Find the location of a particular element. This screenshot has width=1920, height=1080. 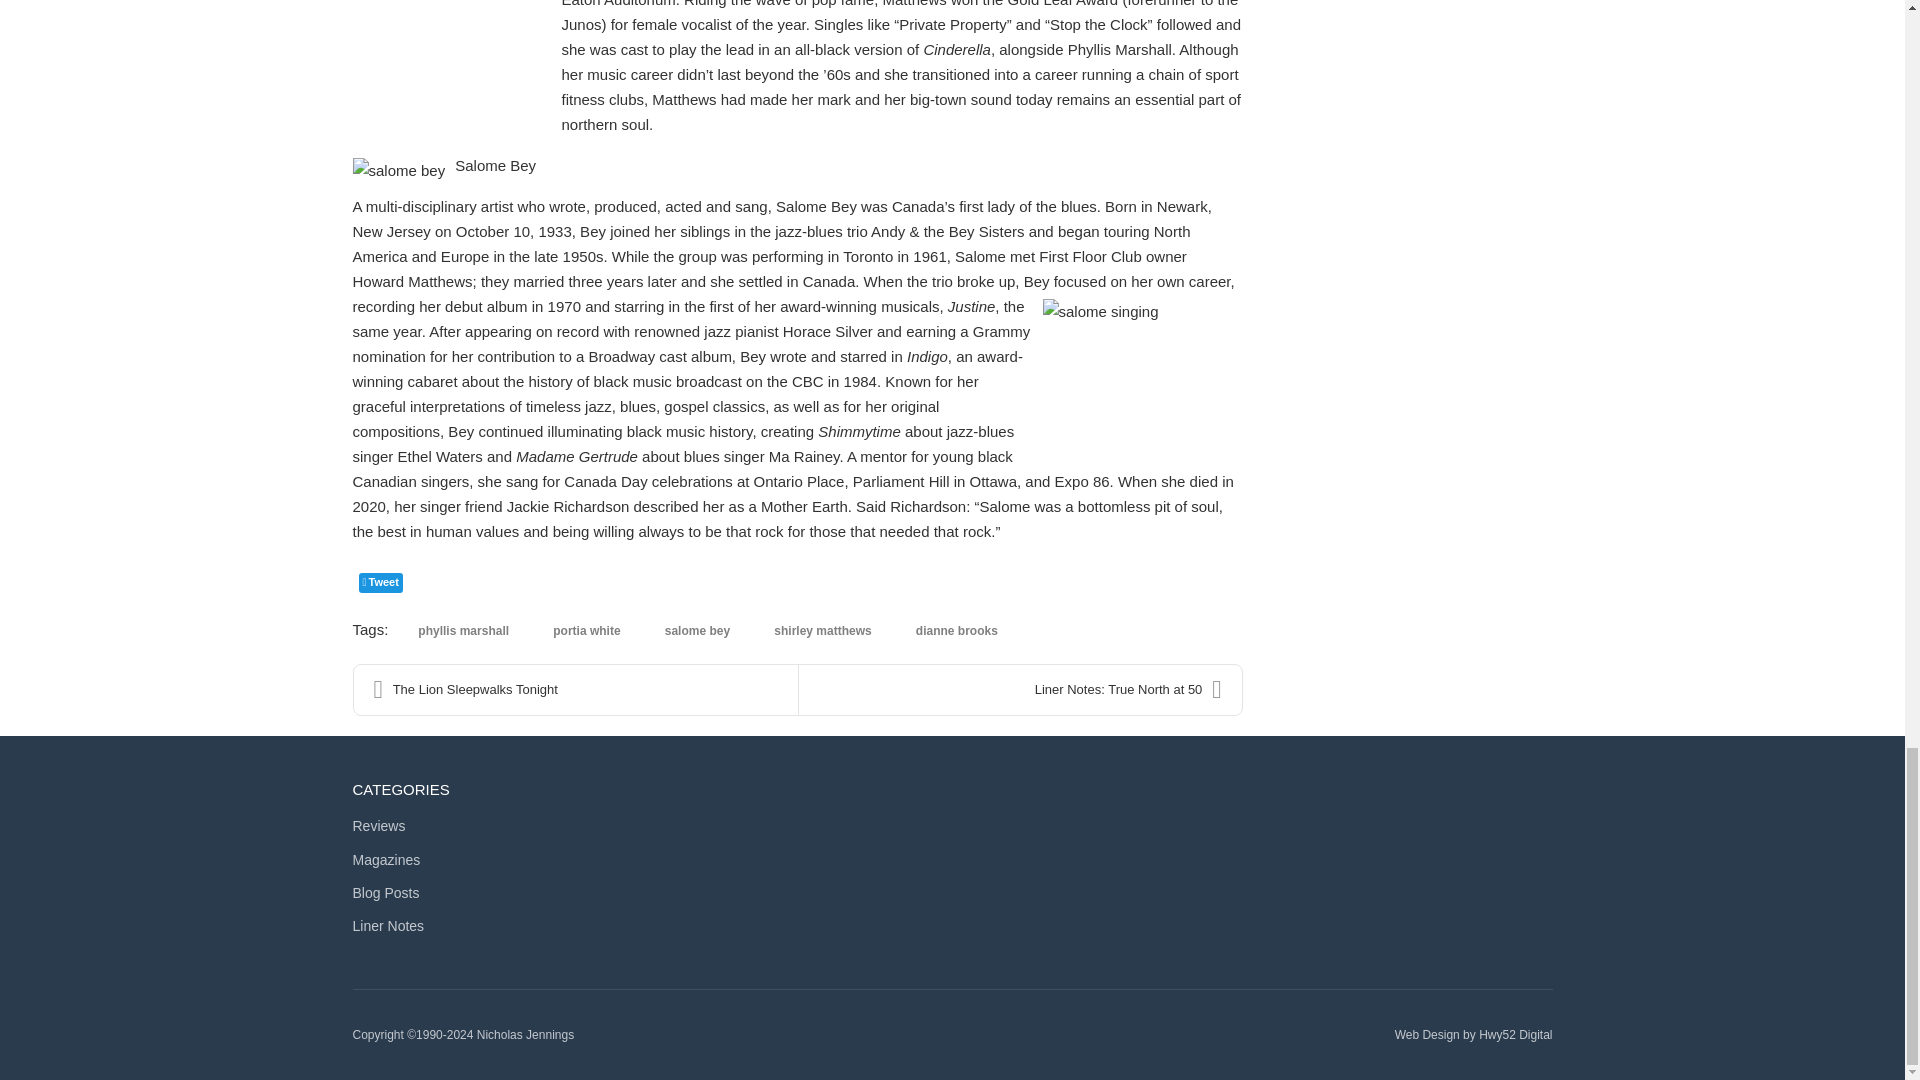

dianne brooks is located at coordinates (957, 631).